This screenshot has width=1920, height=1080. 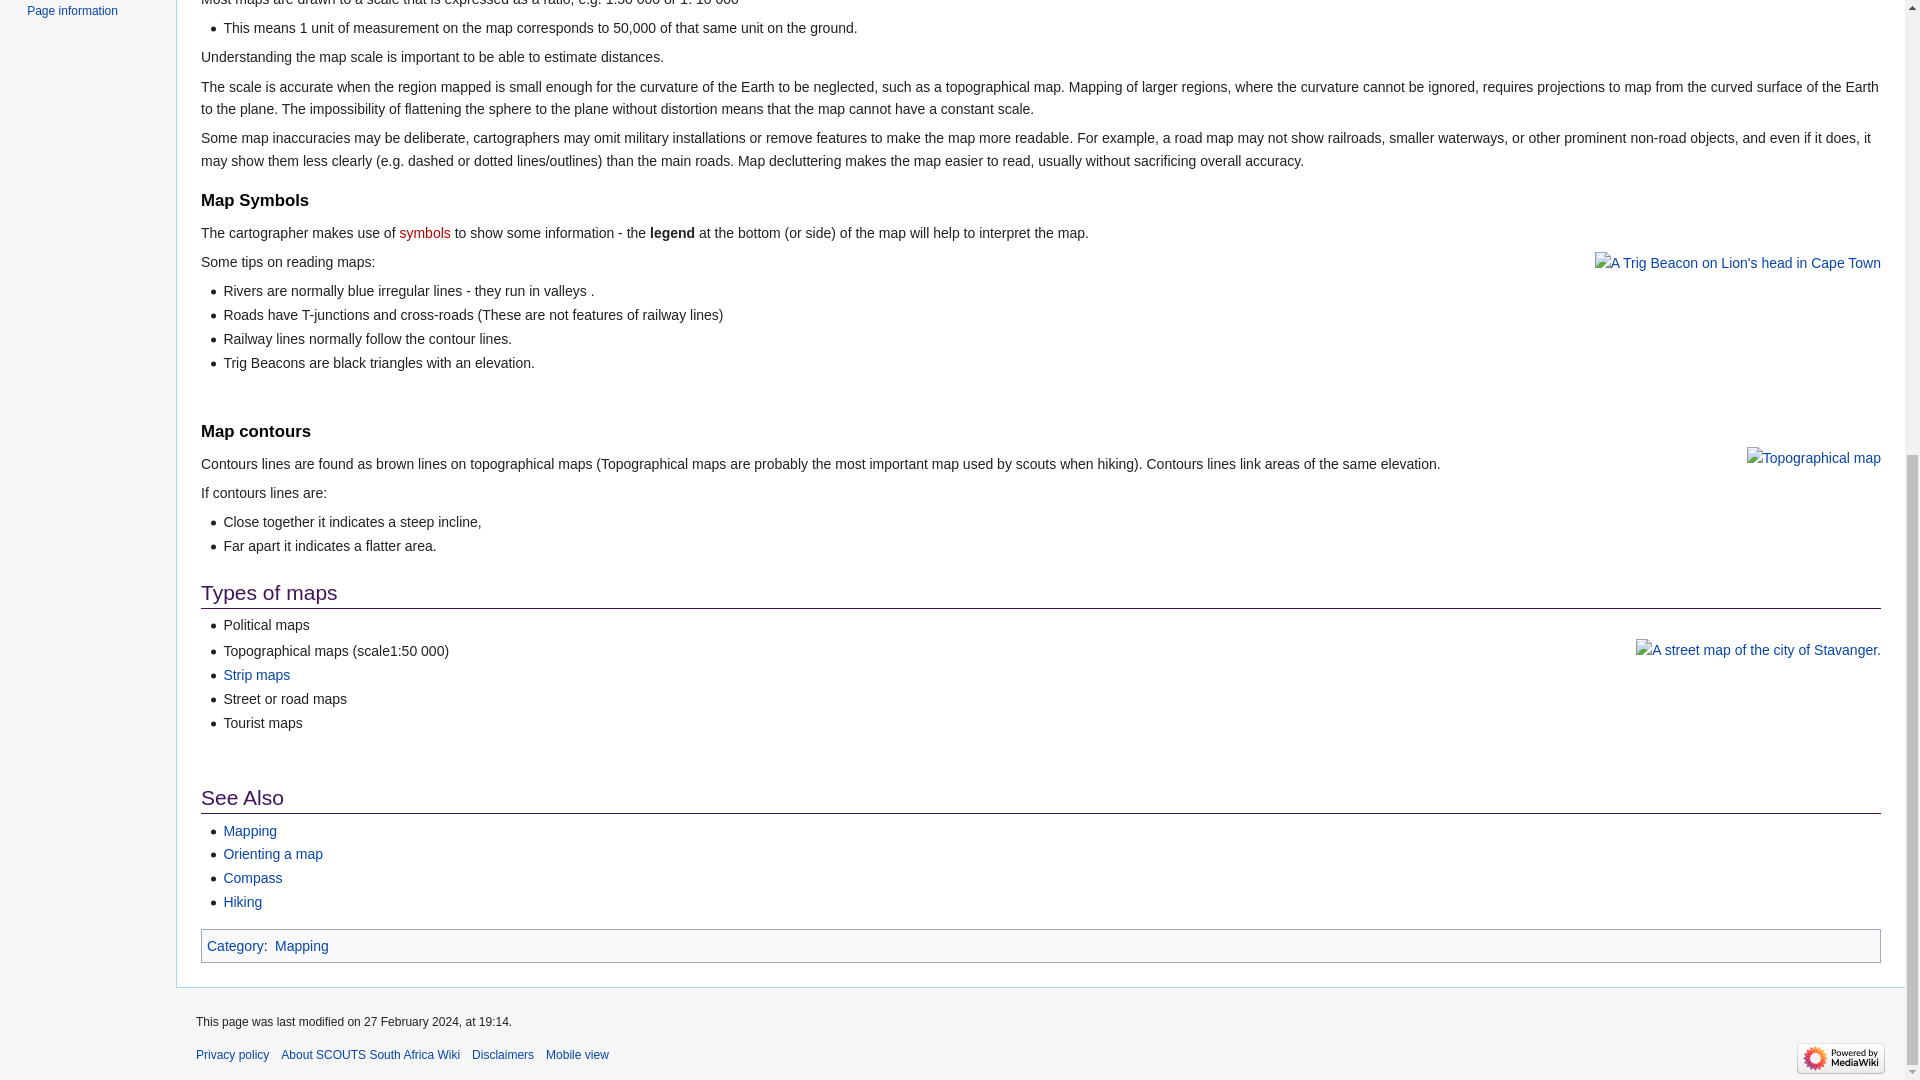 What do you see at coordinates (301, 946) in the screenshot?
I see `Mapping` at bounding box center [301, 946].